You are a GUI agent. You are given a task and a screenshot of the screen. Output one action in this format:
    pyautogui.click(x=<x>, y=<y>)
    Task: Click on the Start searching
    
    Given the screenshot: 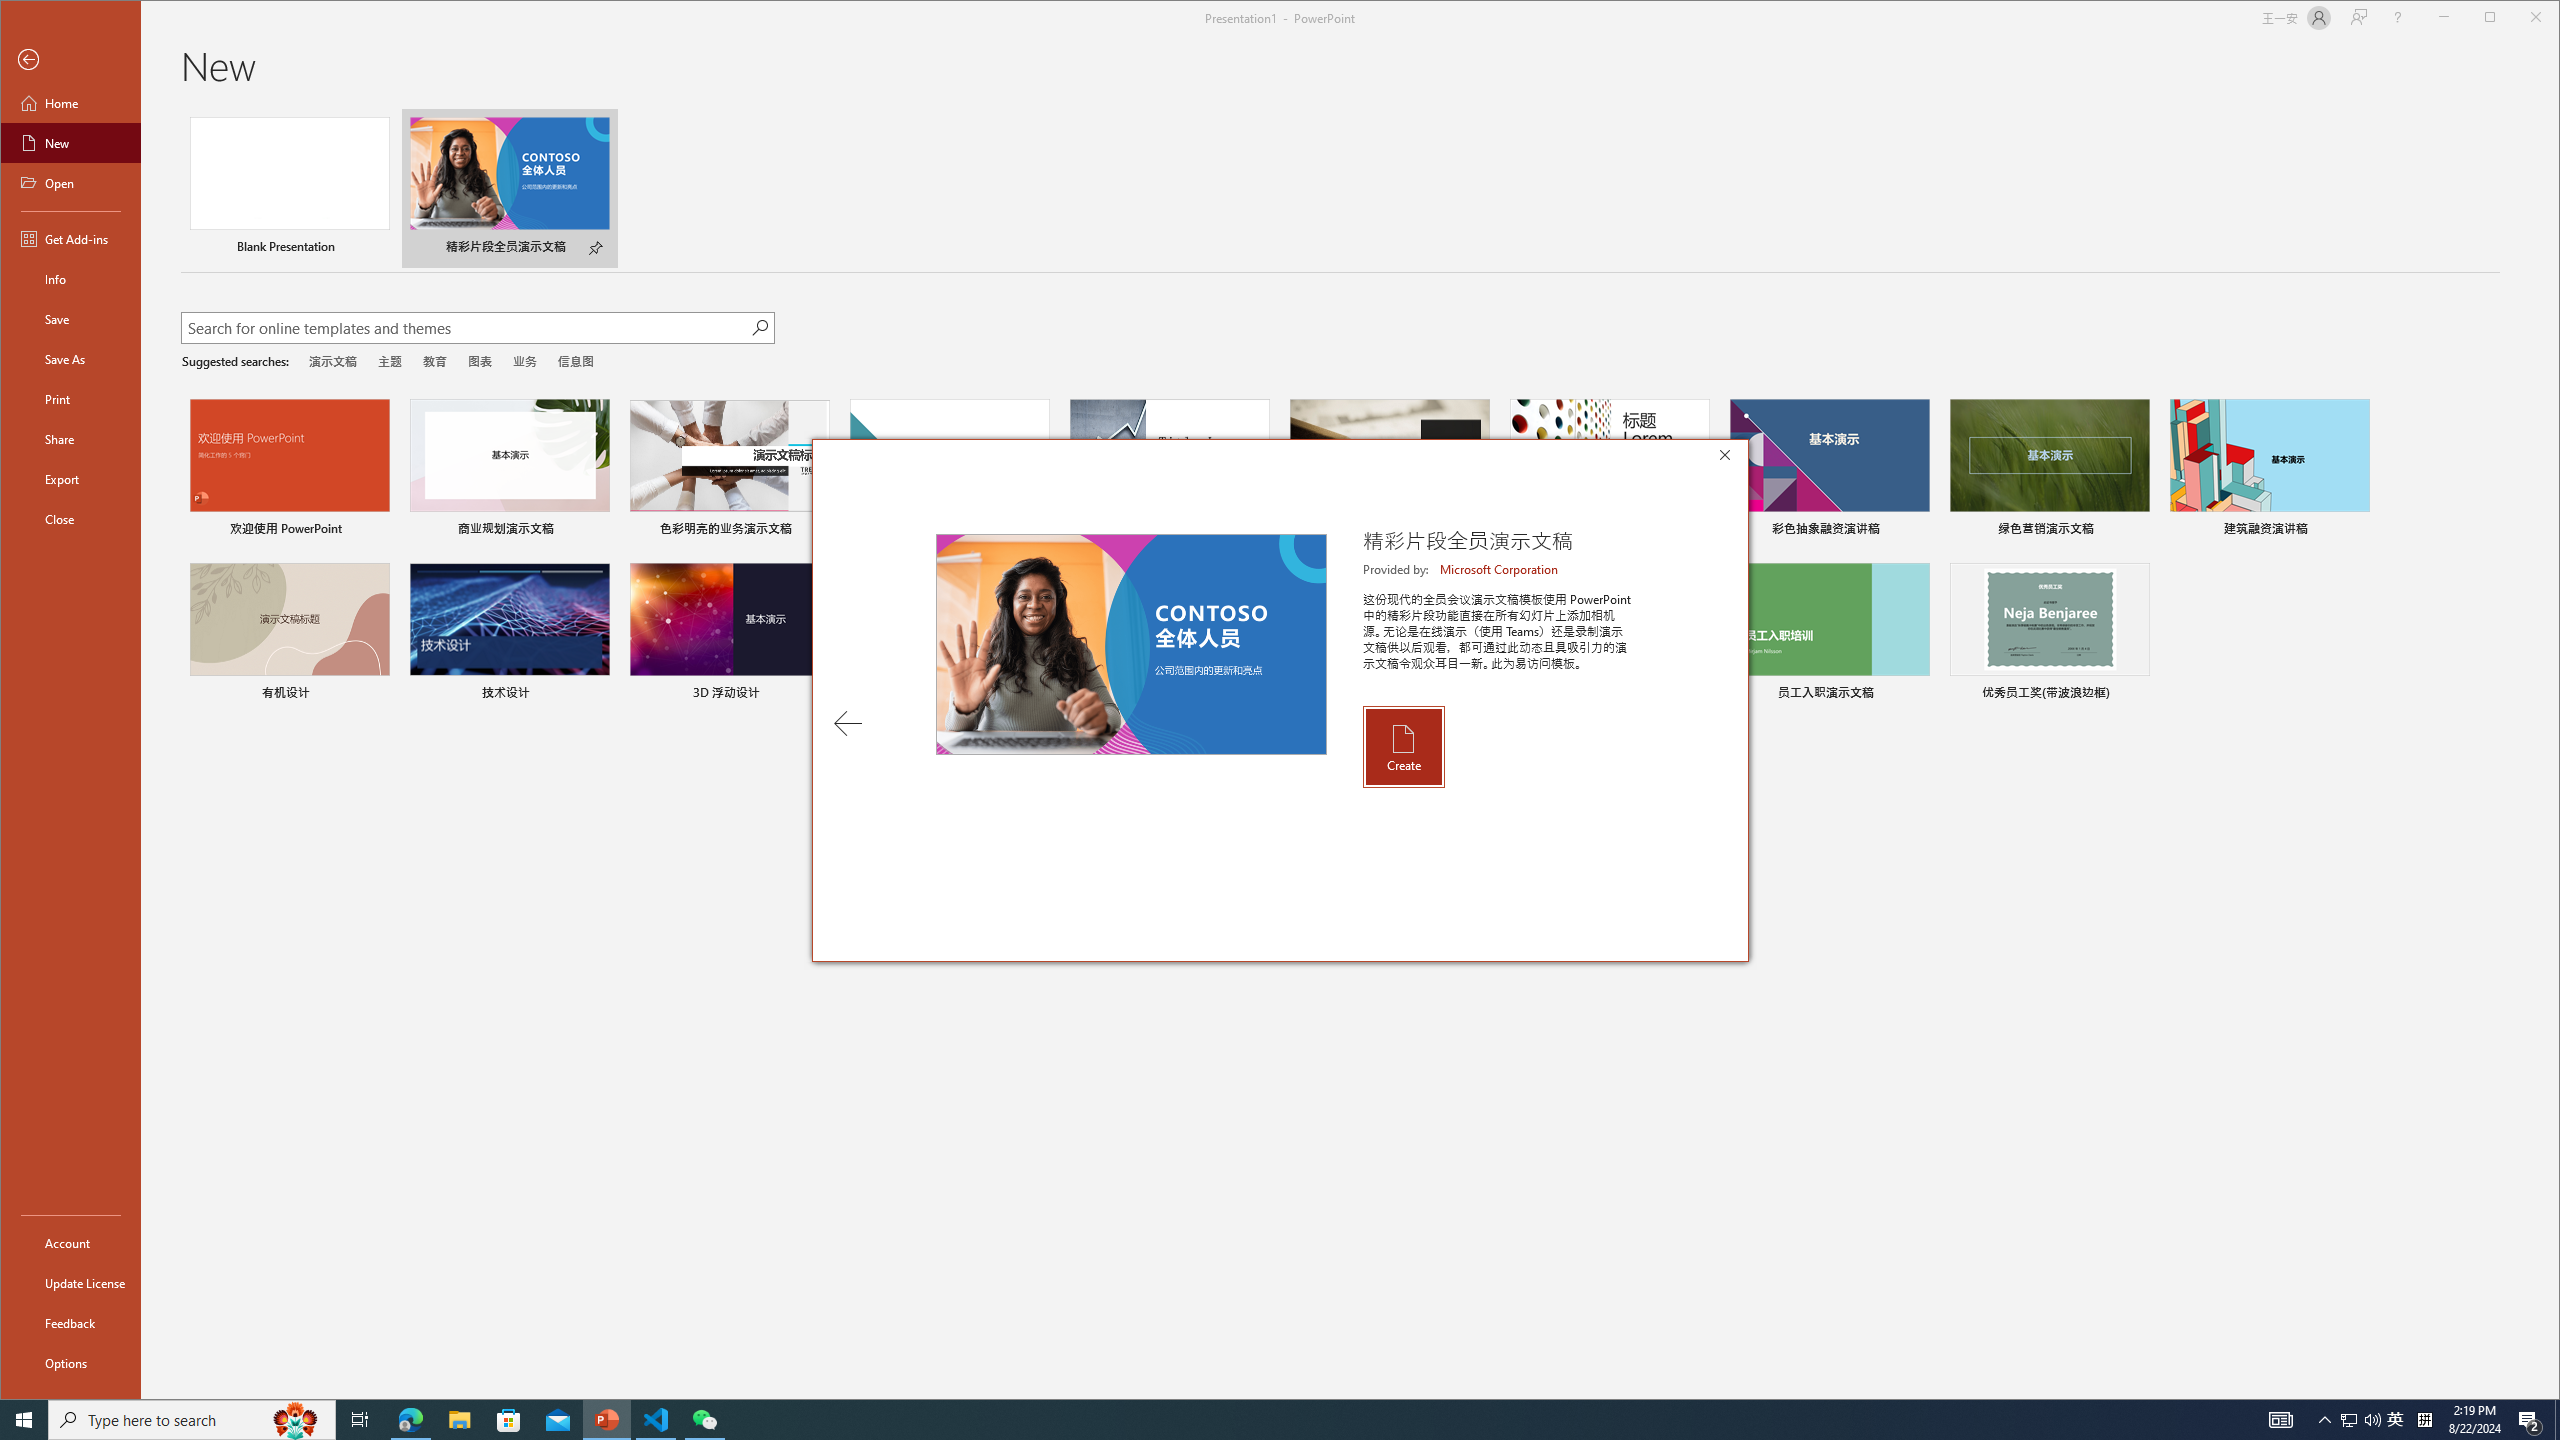 What is the action you would take?
    pyautogui.click(x=758, y=327)
    